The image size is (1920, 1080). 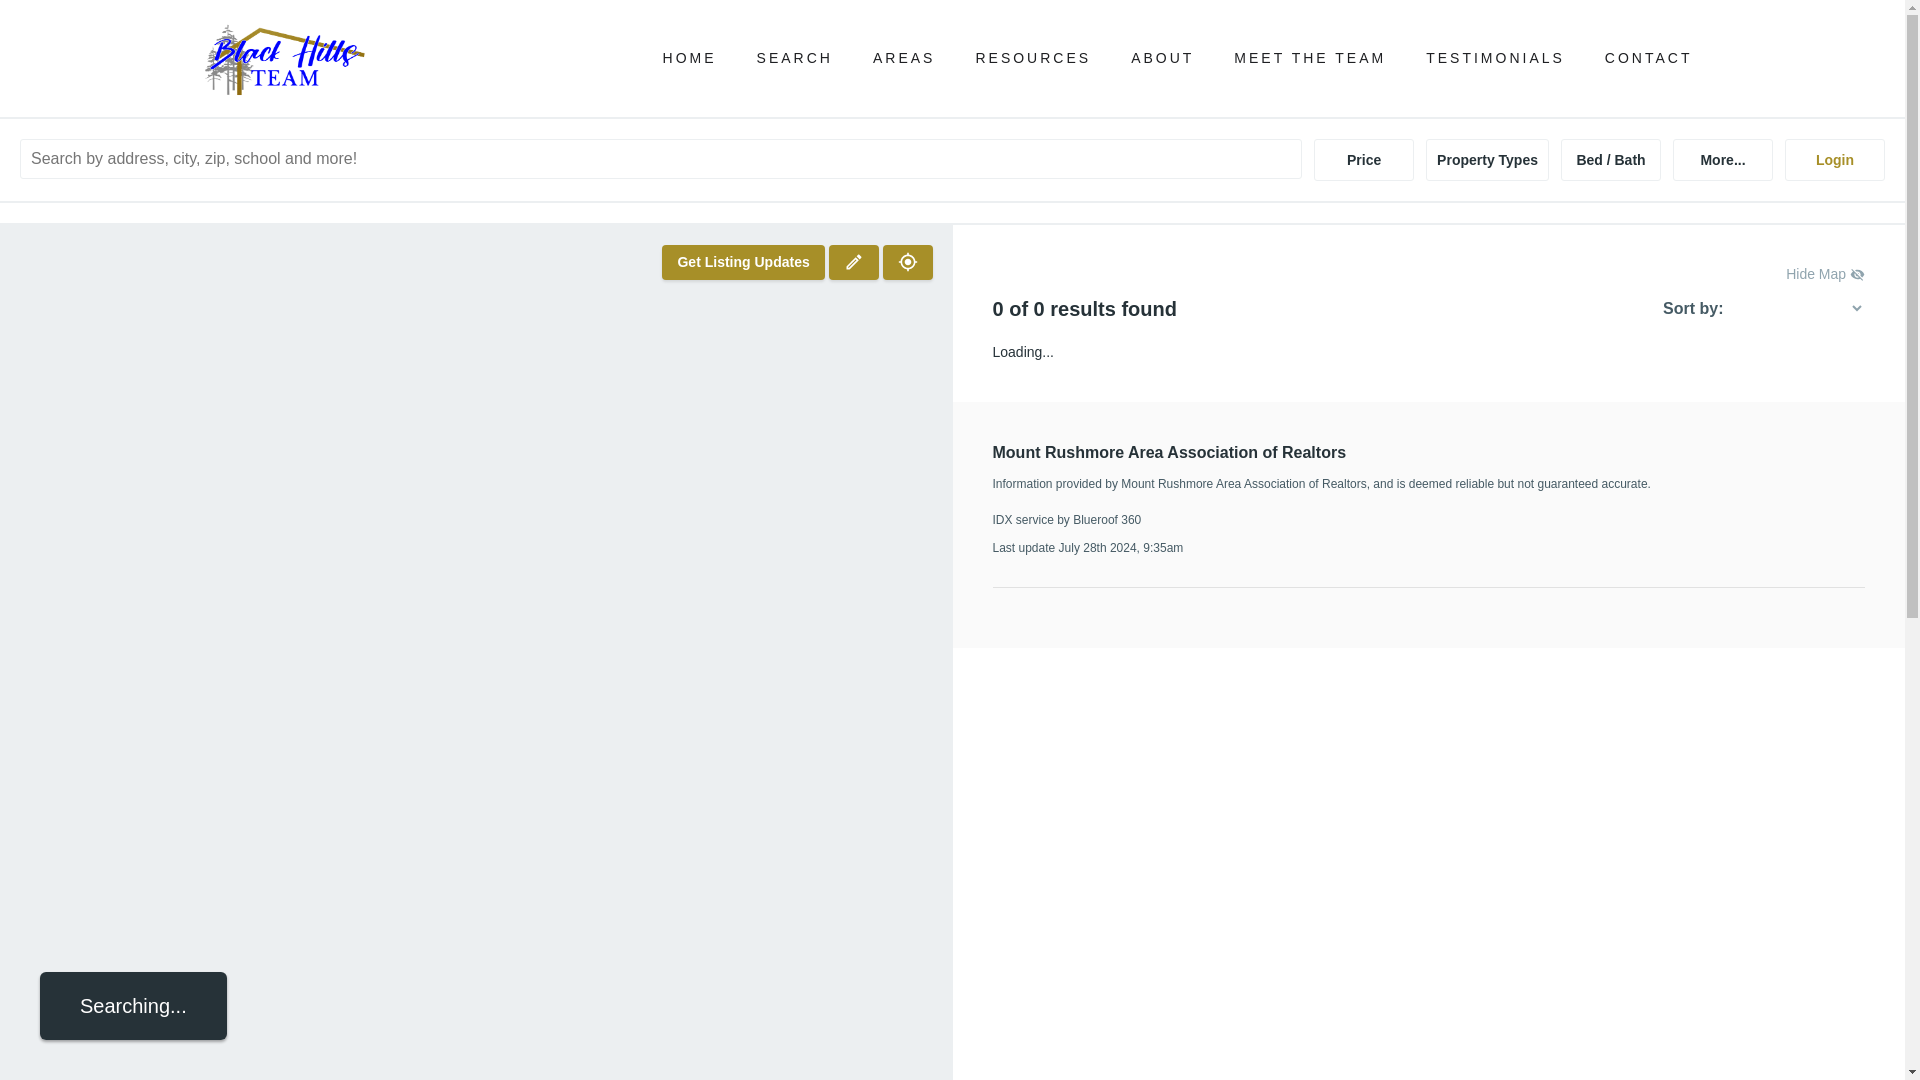 I want to click on Get Listing Updates, so click(x=742, y=262).